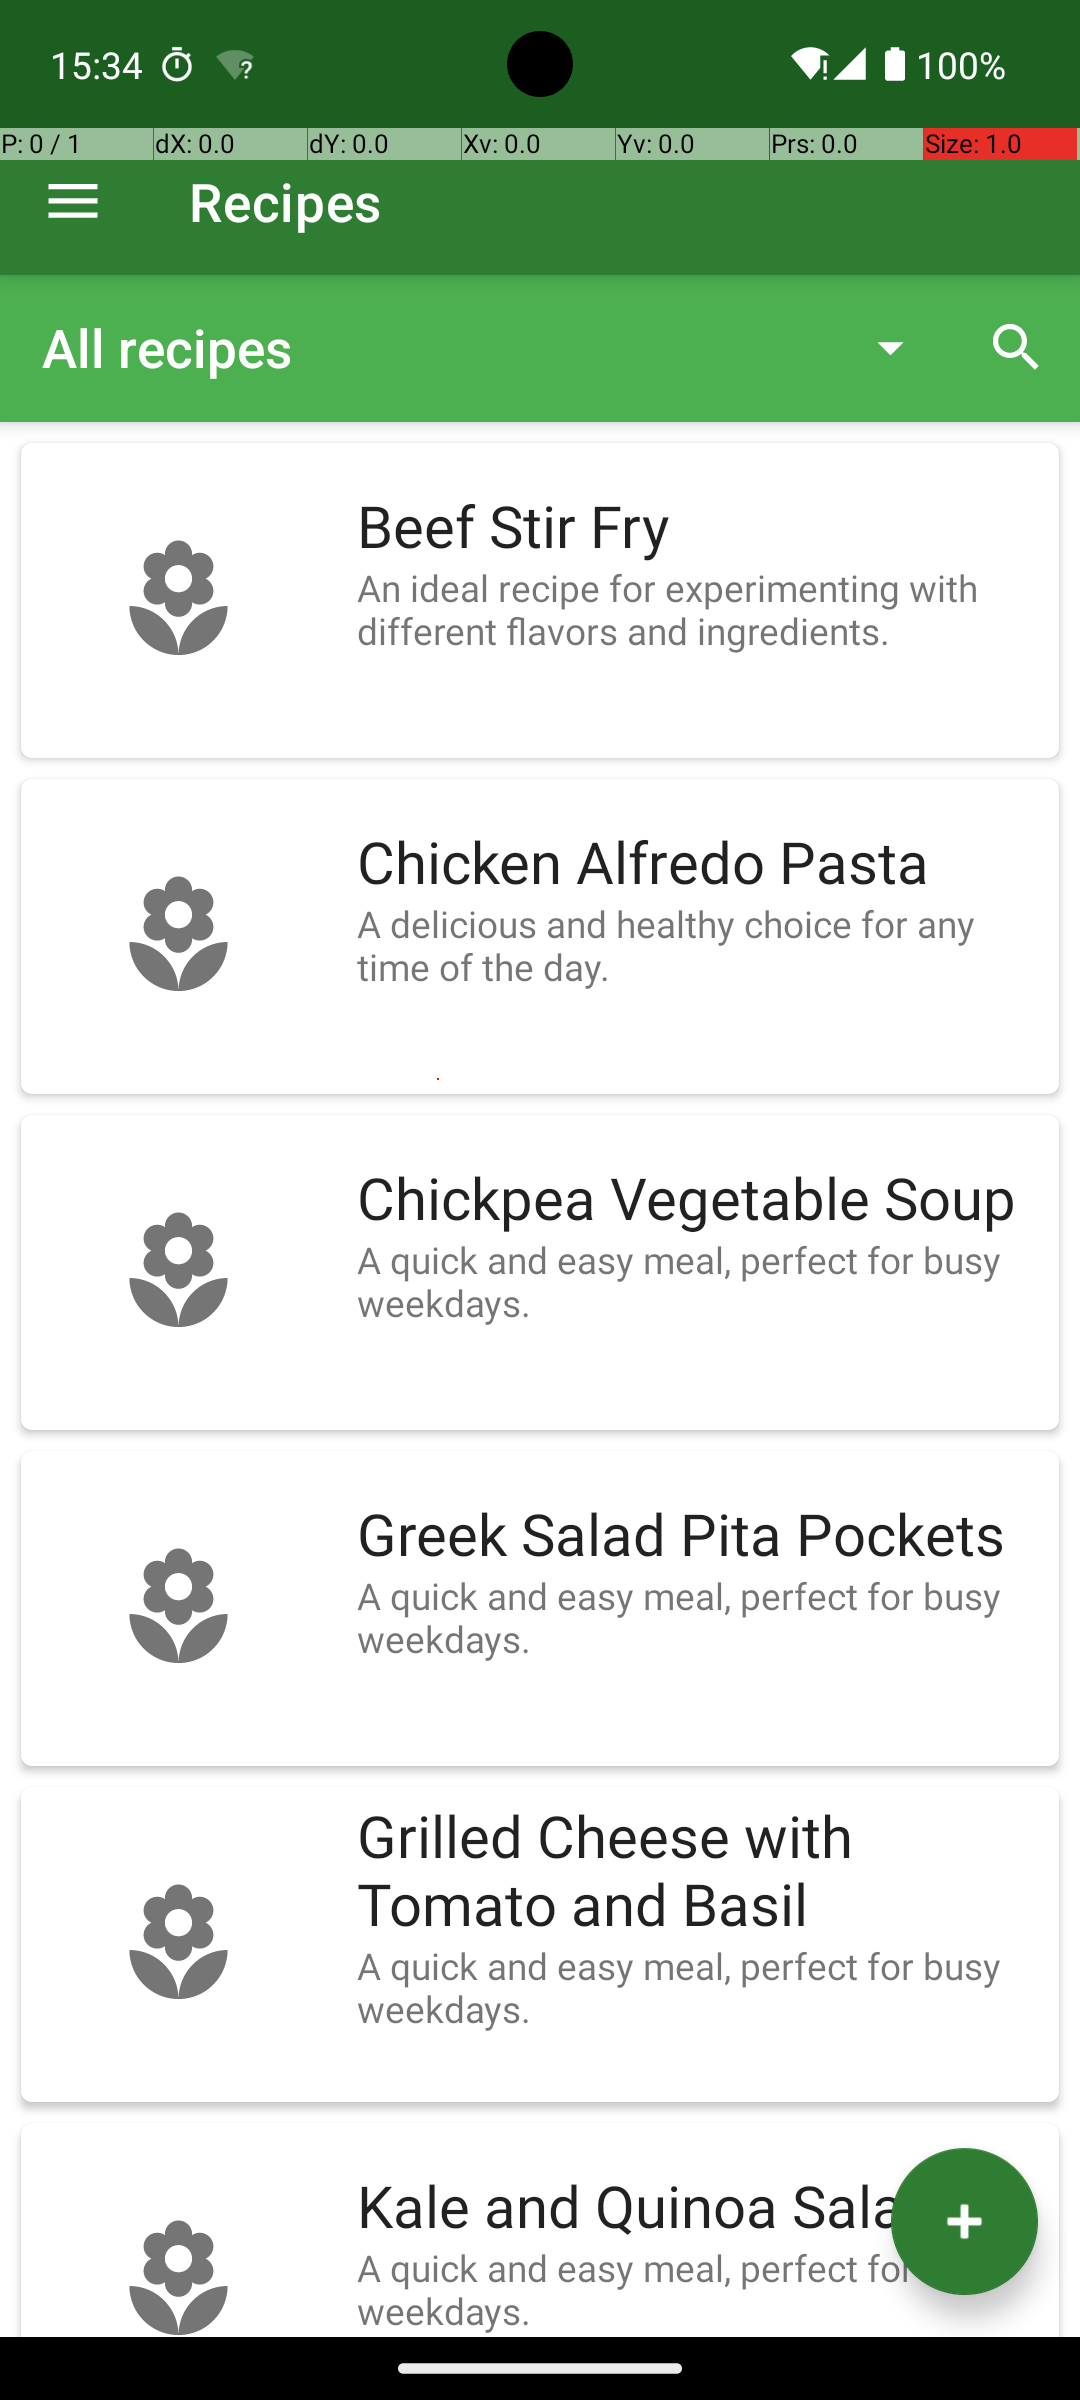 The width and height of the screenshot is (1080, 2400). What do you see at coordinates (235, 64) in the screenshot?
I see `Android System notification: AndroidWifi has limited connectivity` at bounding box center [235, 64].